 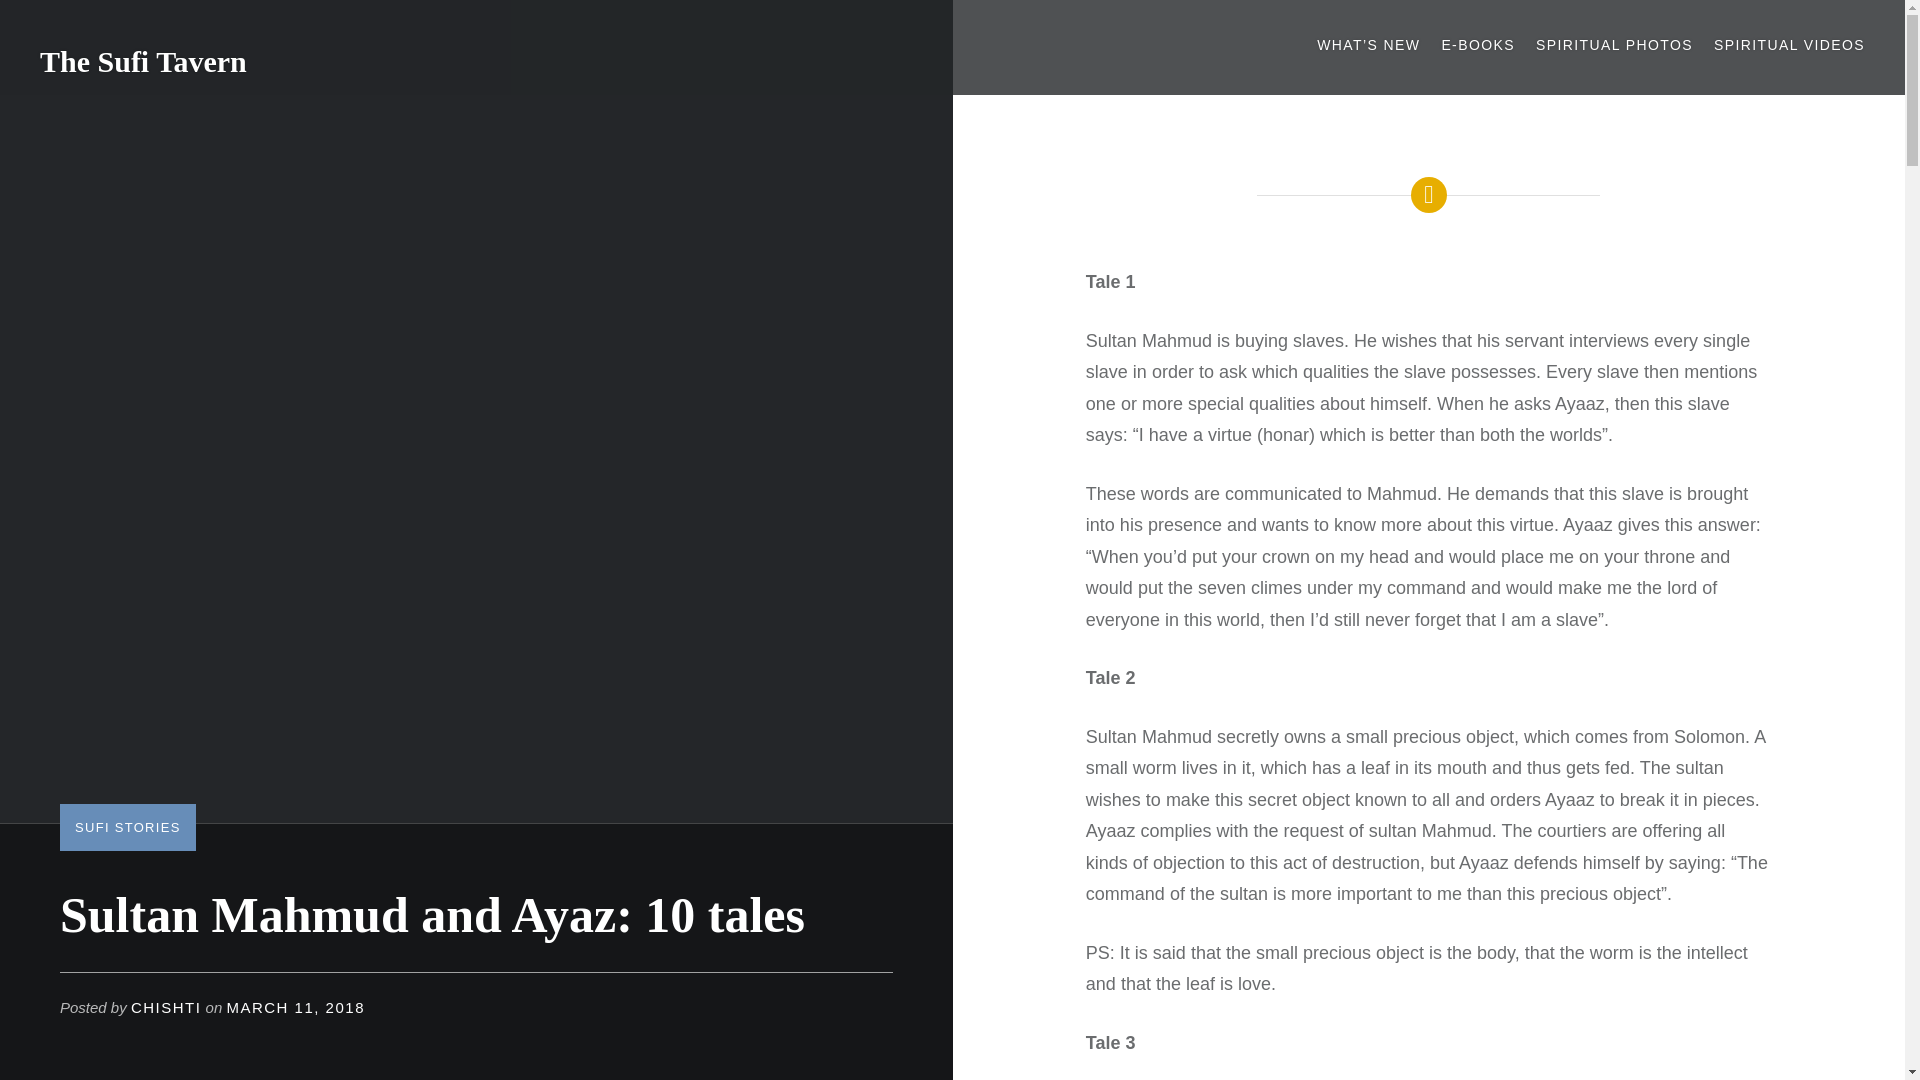 What do you see at coordinates (1478, 45) in the screenshot?
I see `E-BOOKS` at bounding box center [1478, 45].